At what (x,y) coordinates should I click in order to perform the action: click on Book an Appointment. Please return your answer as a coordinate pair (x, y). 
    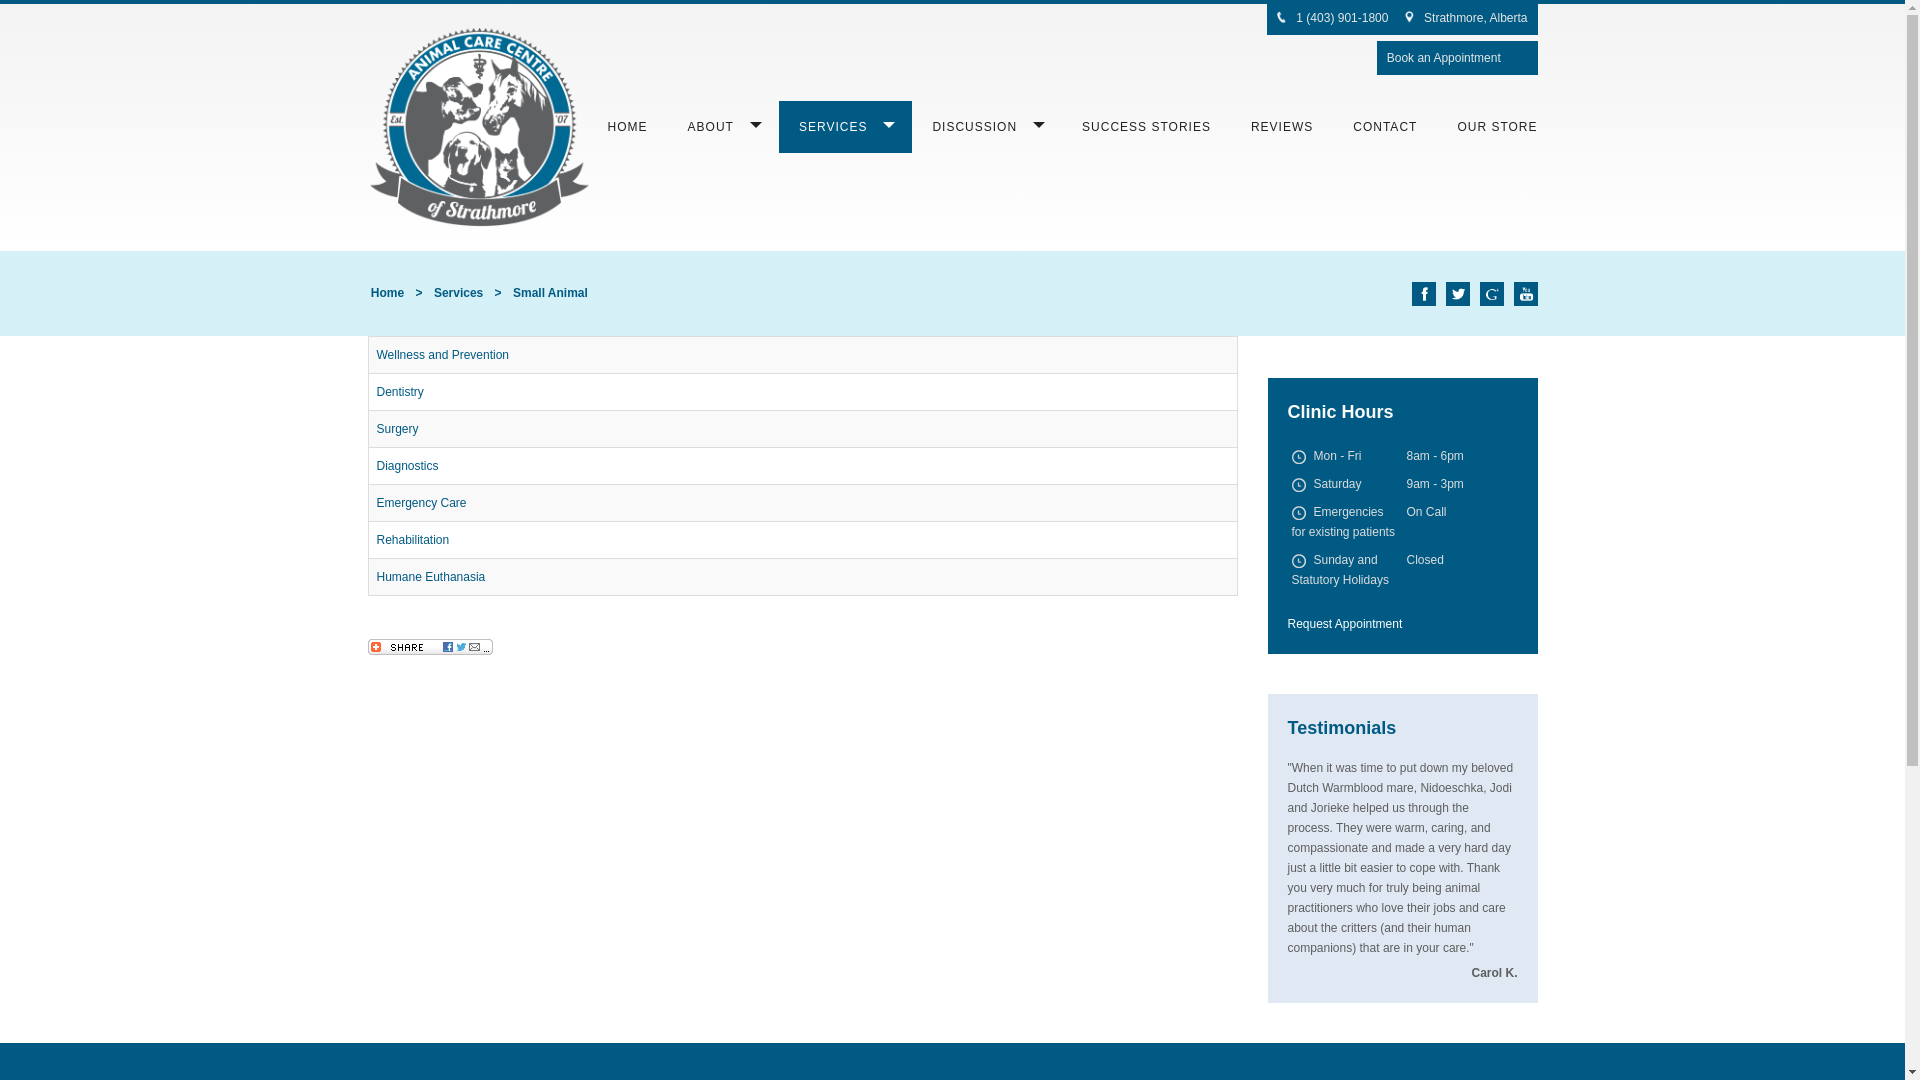
    Looking at the image, I should click on (1444, 58).